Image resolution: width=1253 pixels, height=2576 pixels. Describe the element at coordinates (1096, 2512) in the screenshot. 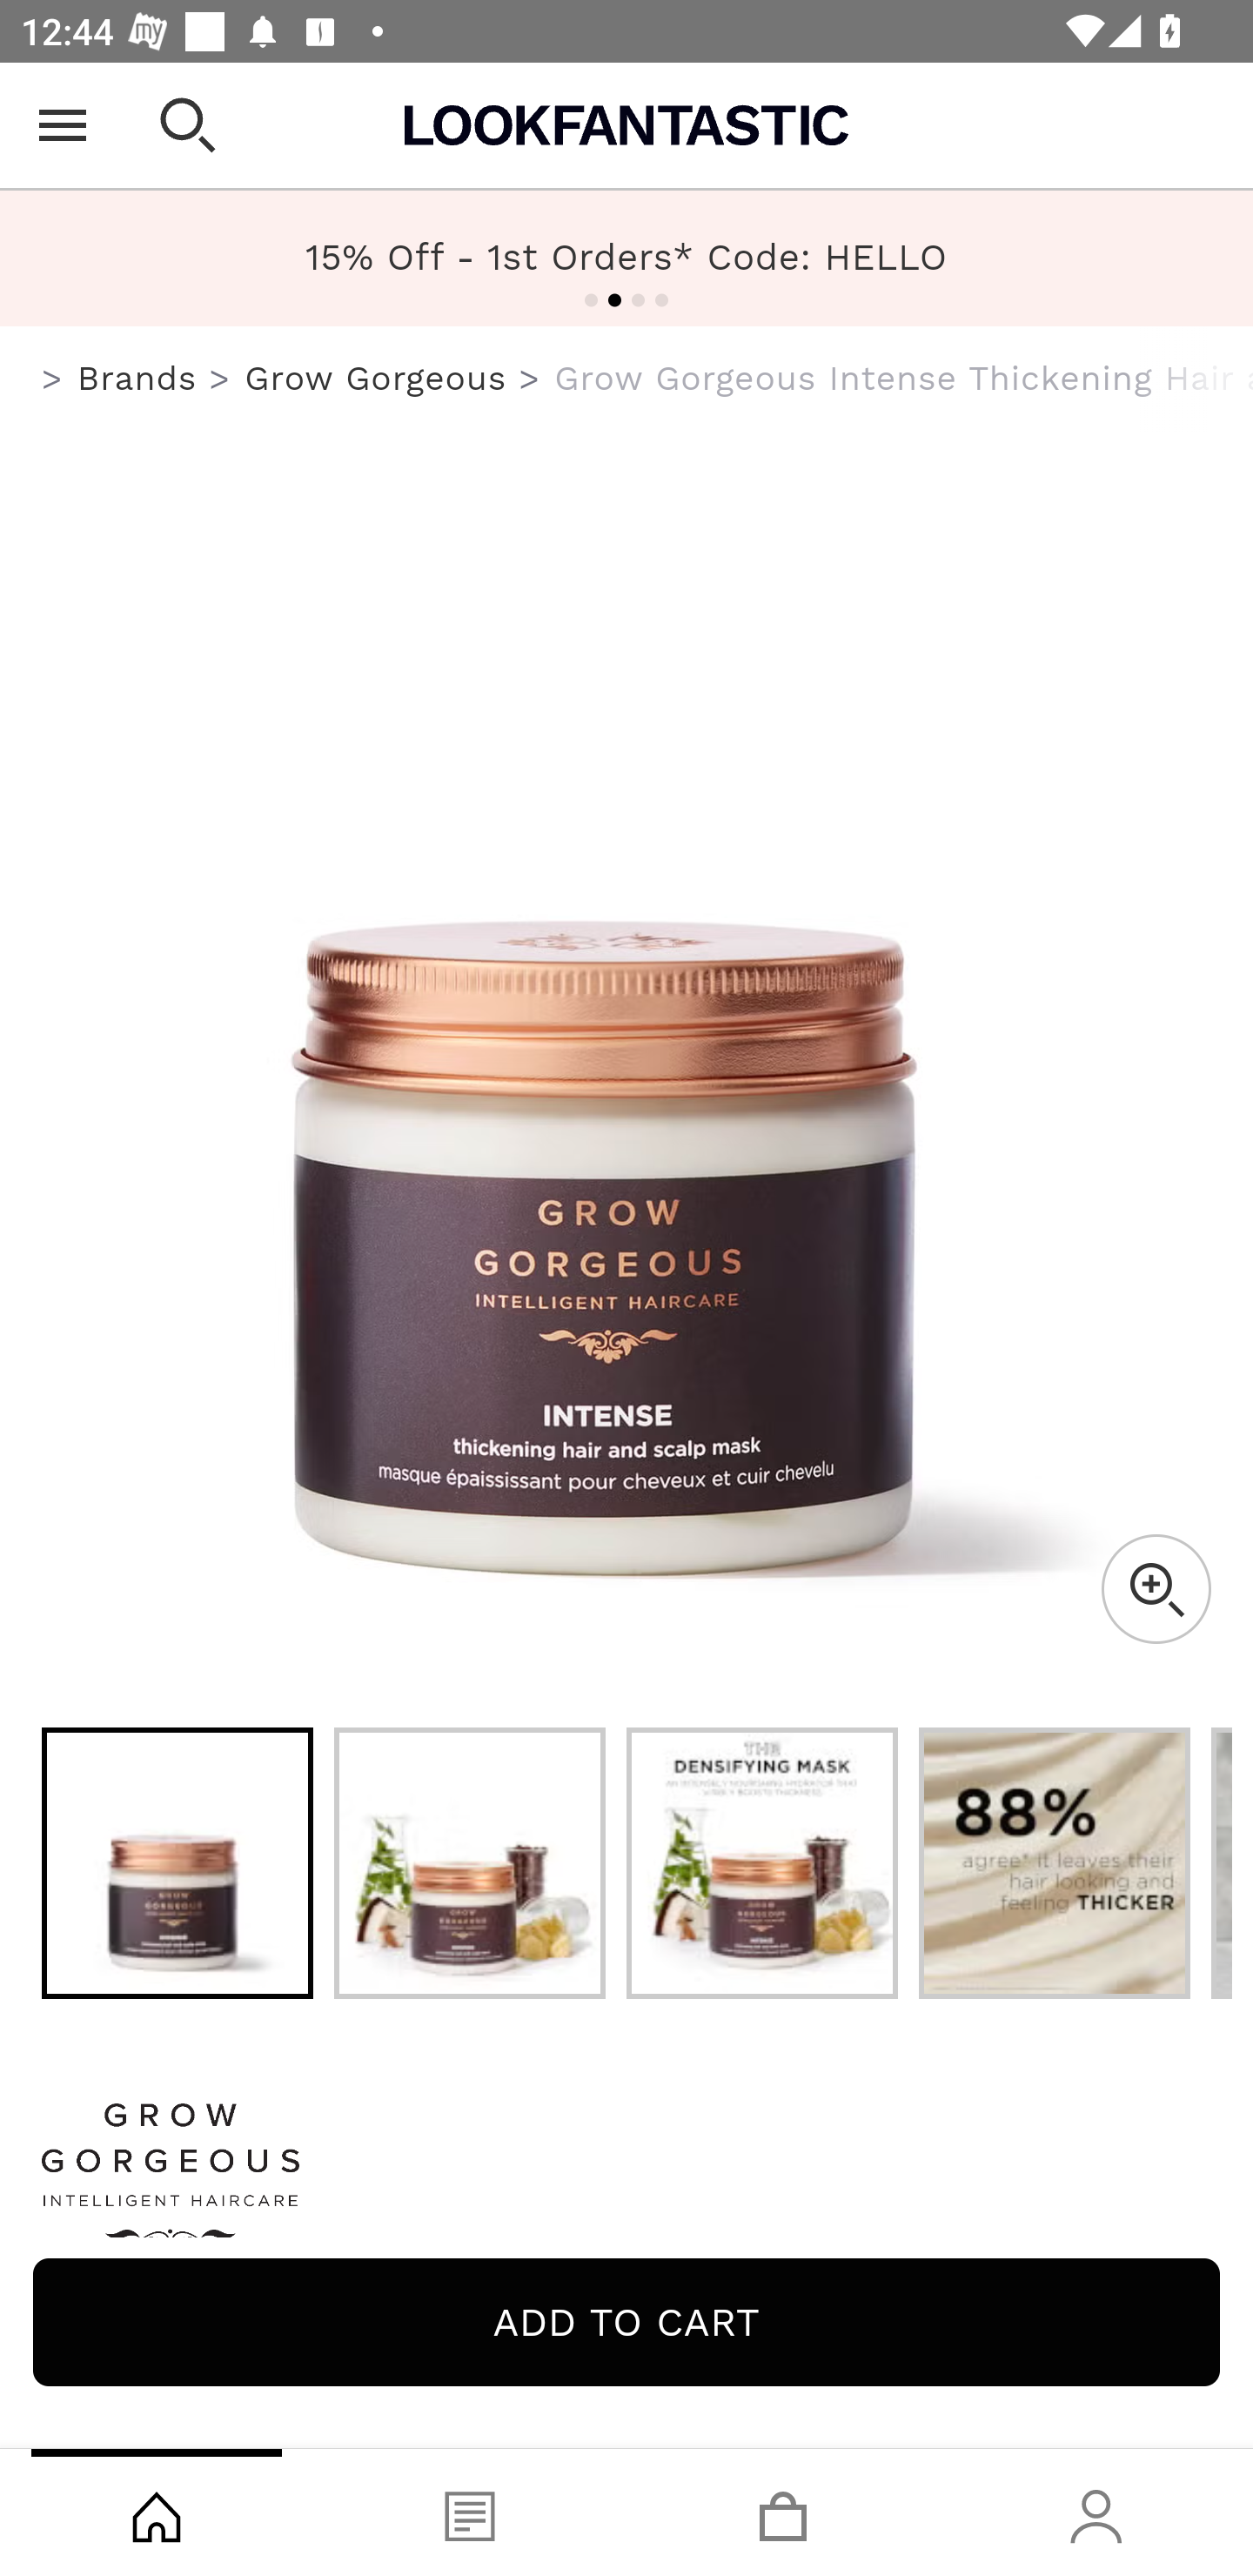

I see `Account, tab, 4 of 4` at that location.